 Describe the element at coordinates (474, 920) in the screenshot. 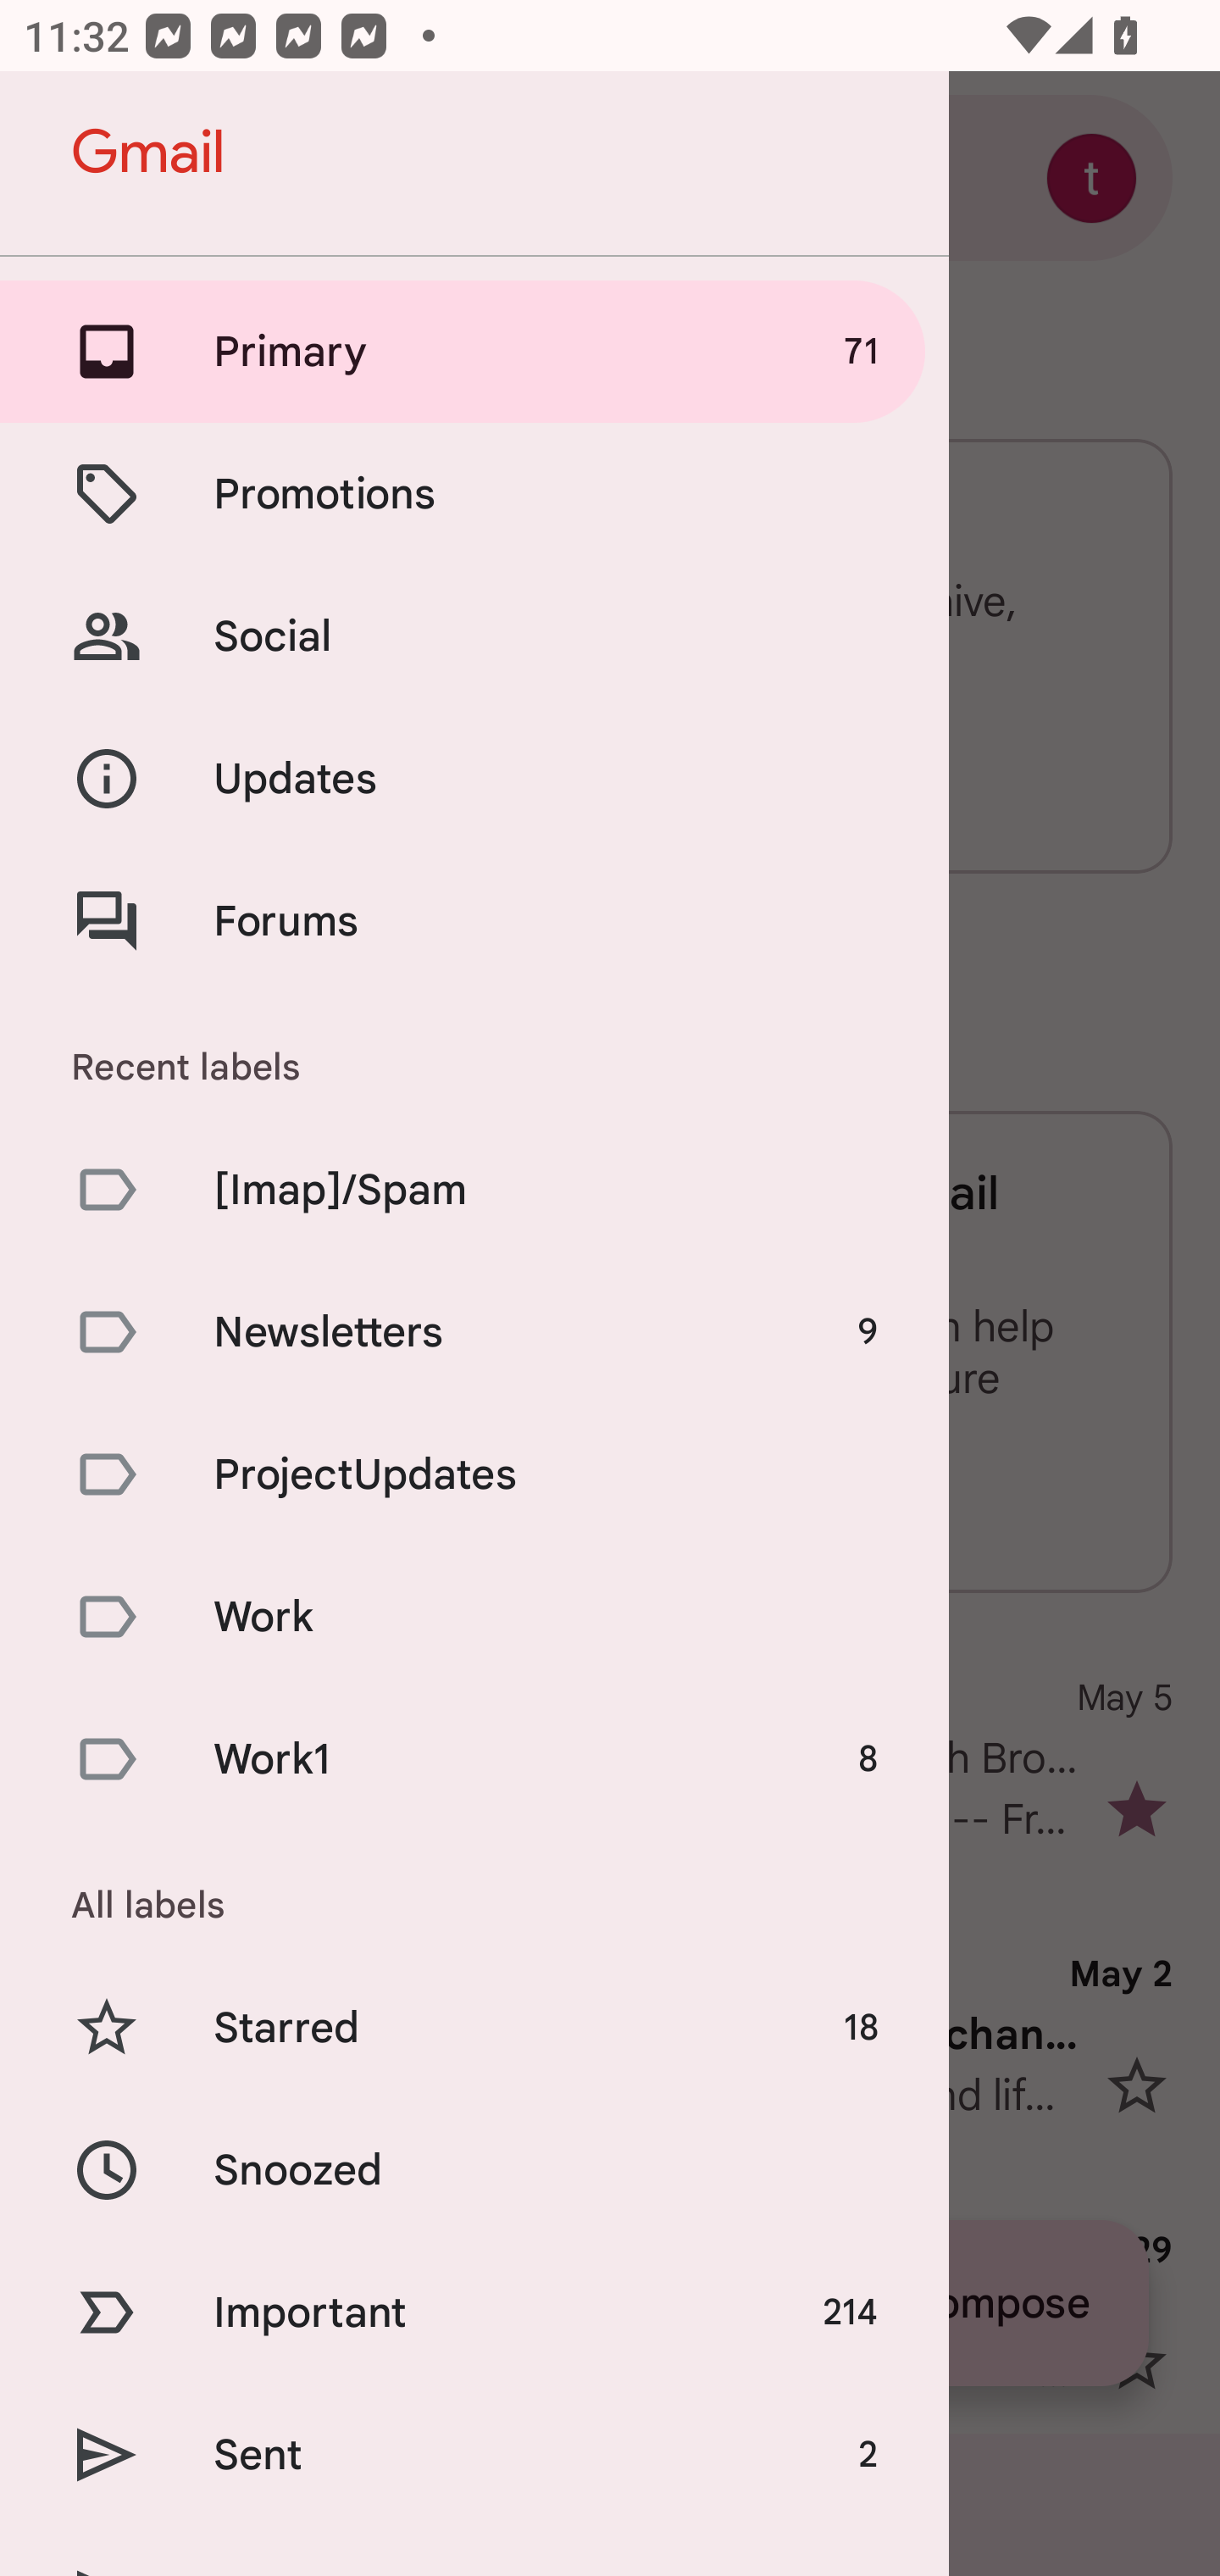

I see `Forums` at that location.